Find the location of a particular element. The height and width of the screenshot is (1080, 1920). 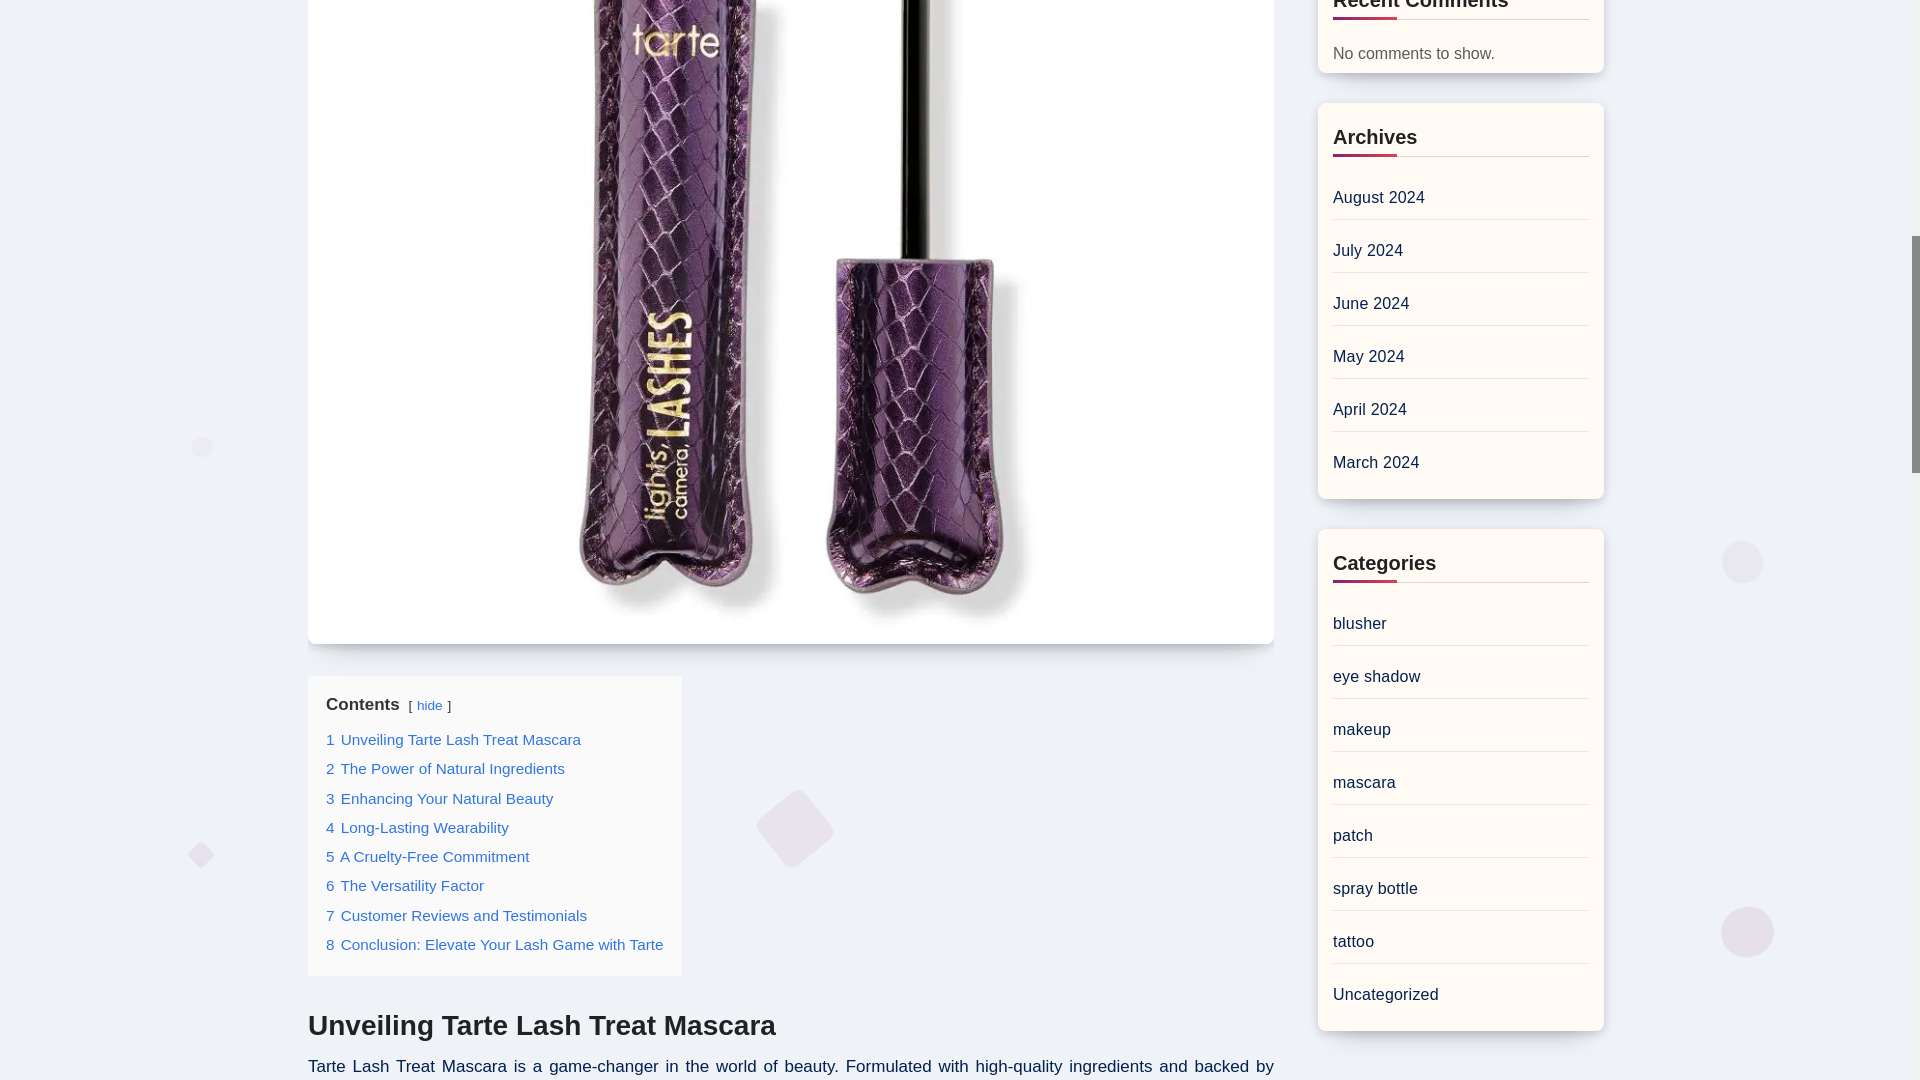

1 Unveiling Tarte Lash Treat Mascara is located at coordinates (454, 740).